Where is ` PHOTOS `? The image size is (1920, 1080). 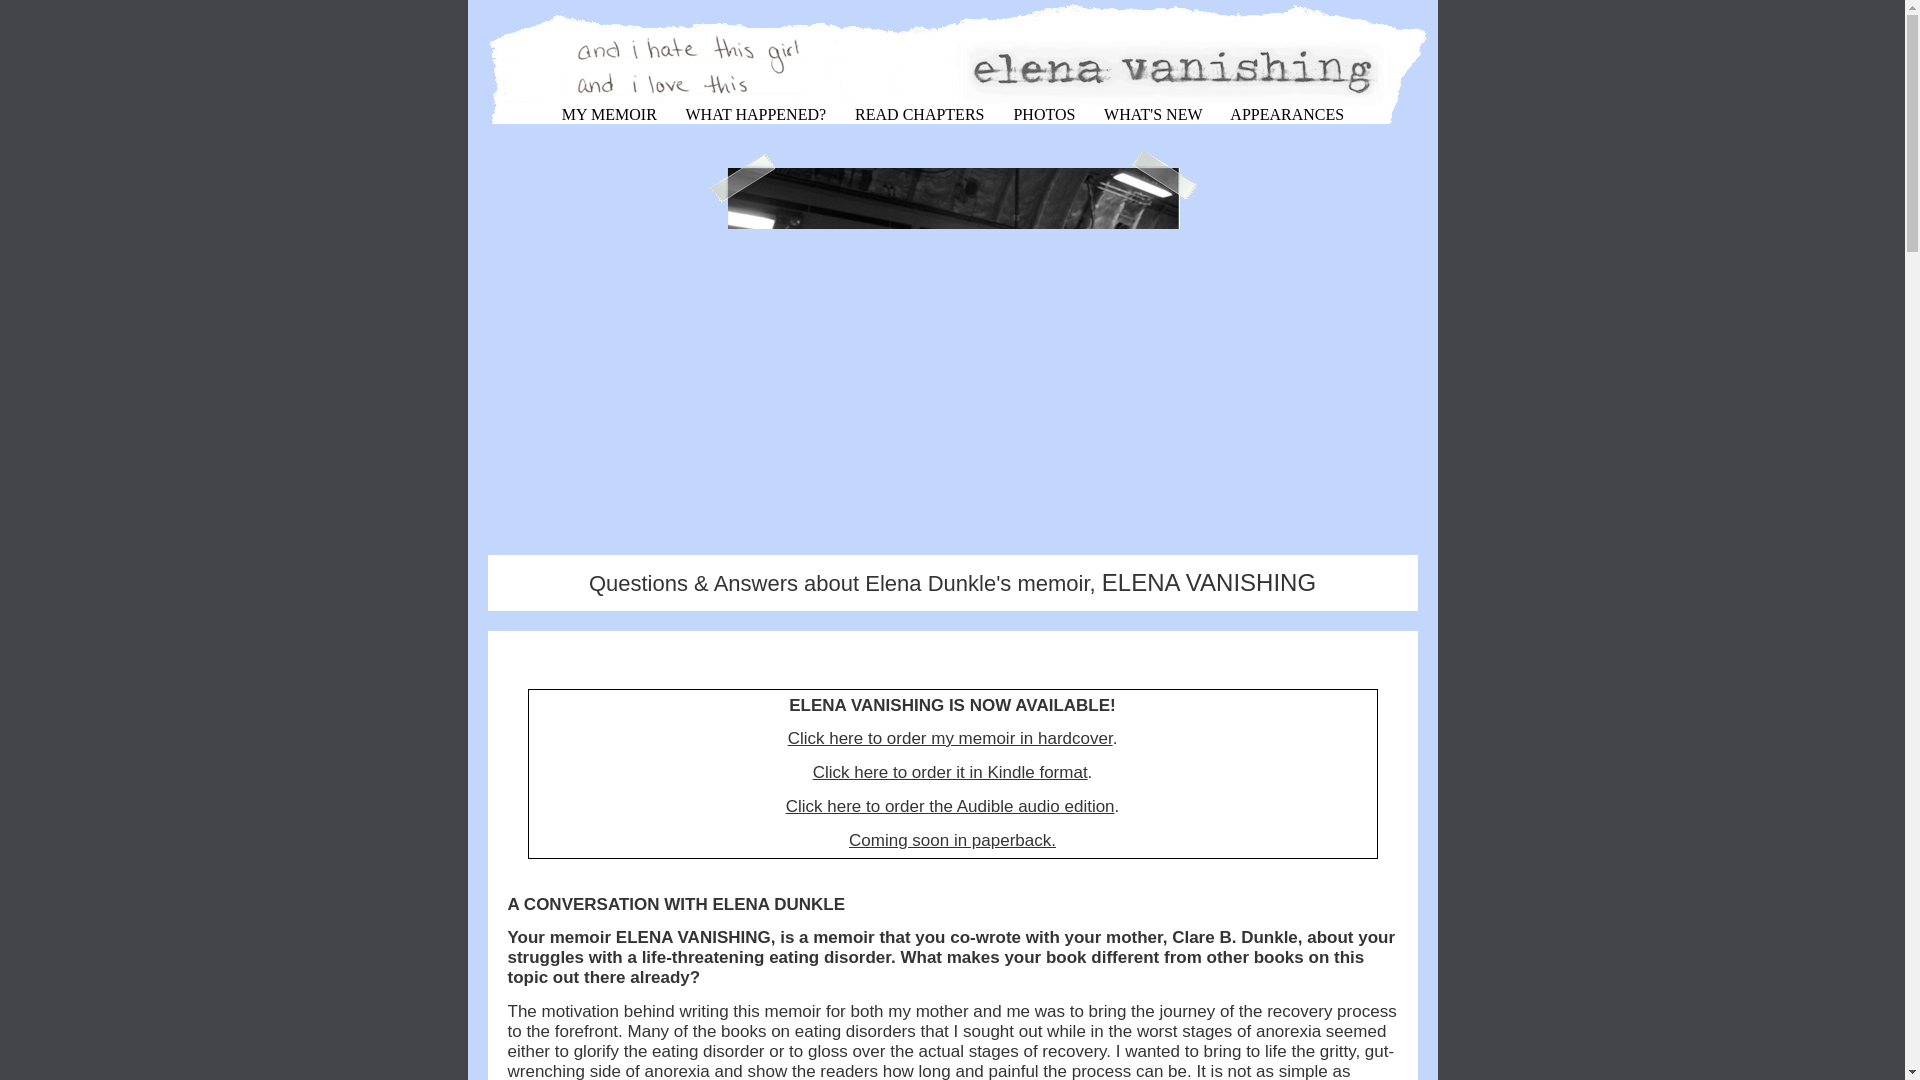
 PHOTOS  is located at coordinates (1043, 114).